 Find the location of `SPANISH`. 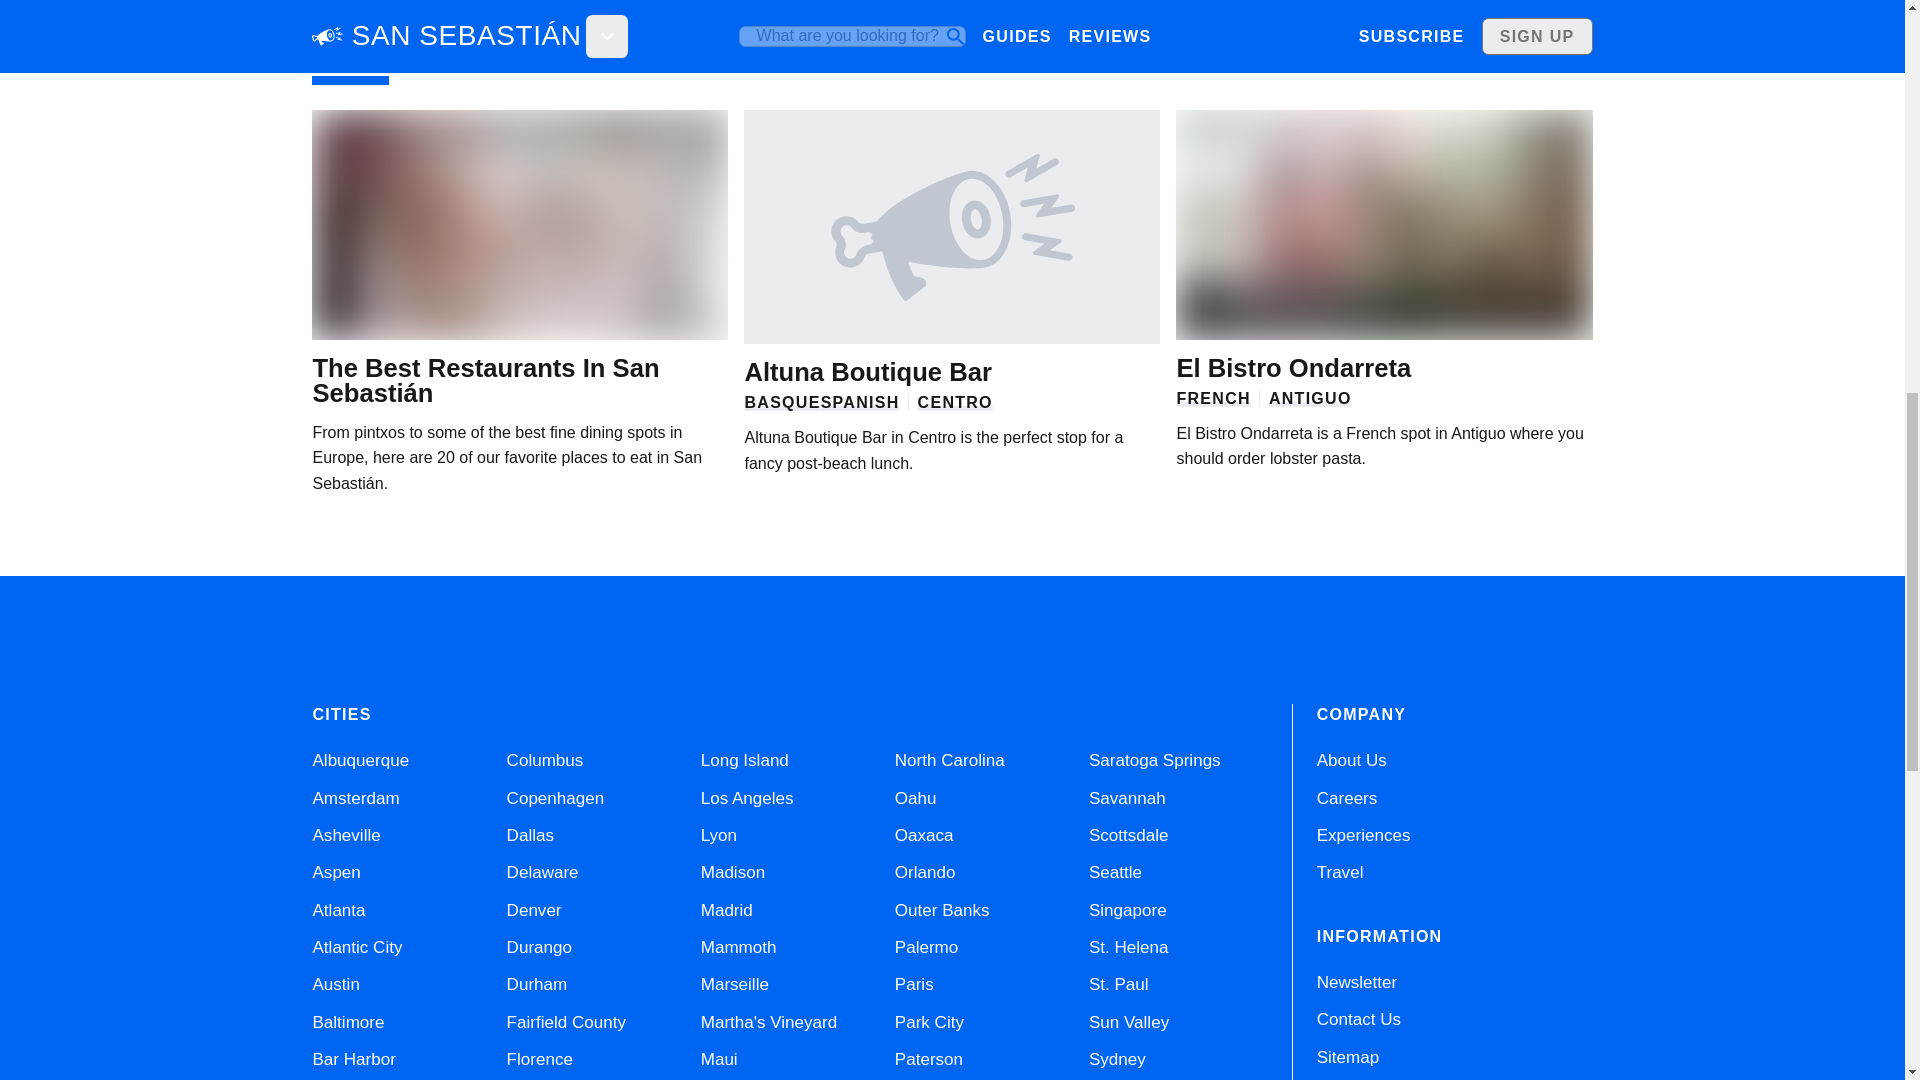

SPANISH is located at coordinates (860, 402).